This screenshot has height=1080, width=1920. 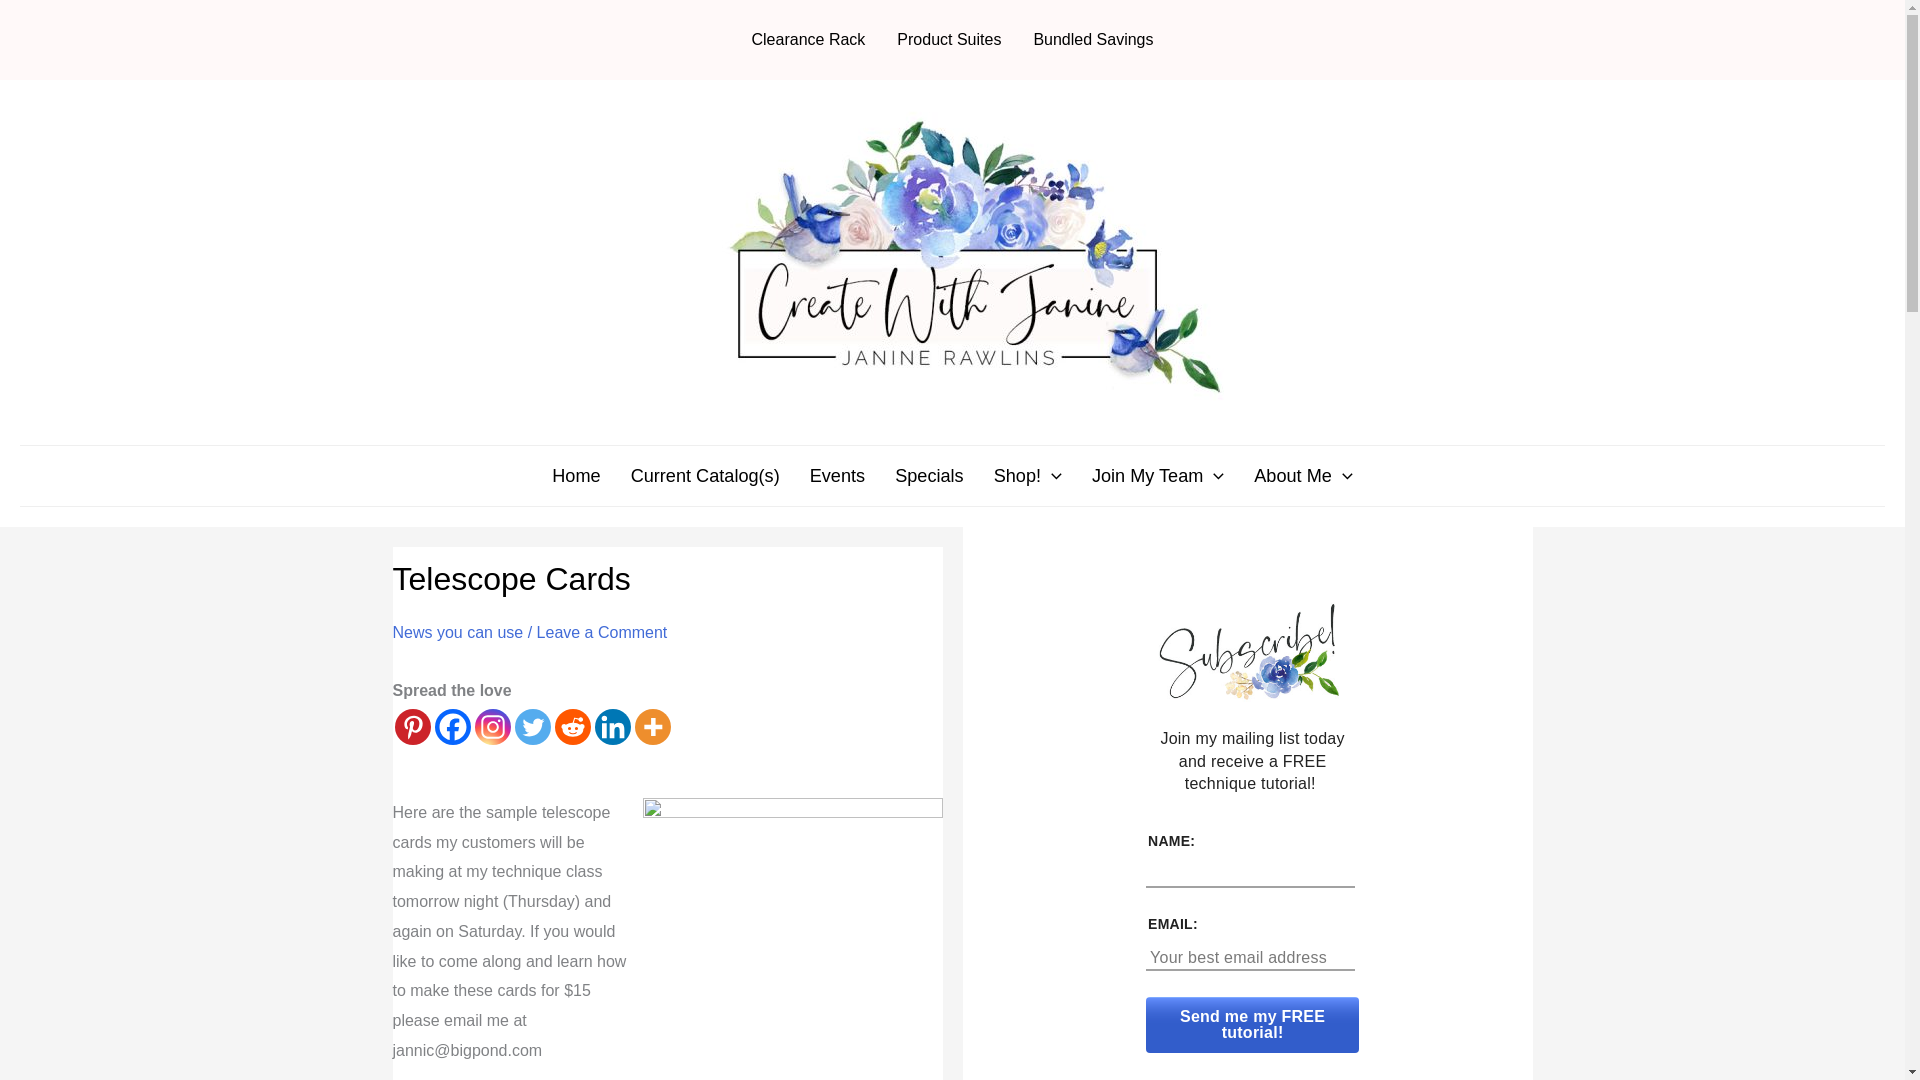 I want to click on About Me, so click(x=1302, y=476).